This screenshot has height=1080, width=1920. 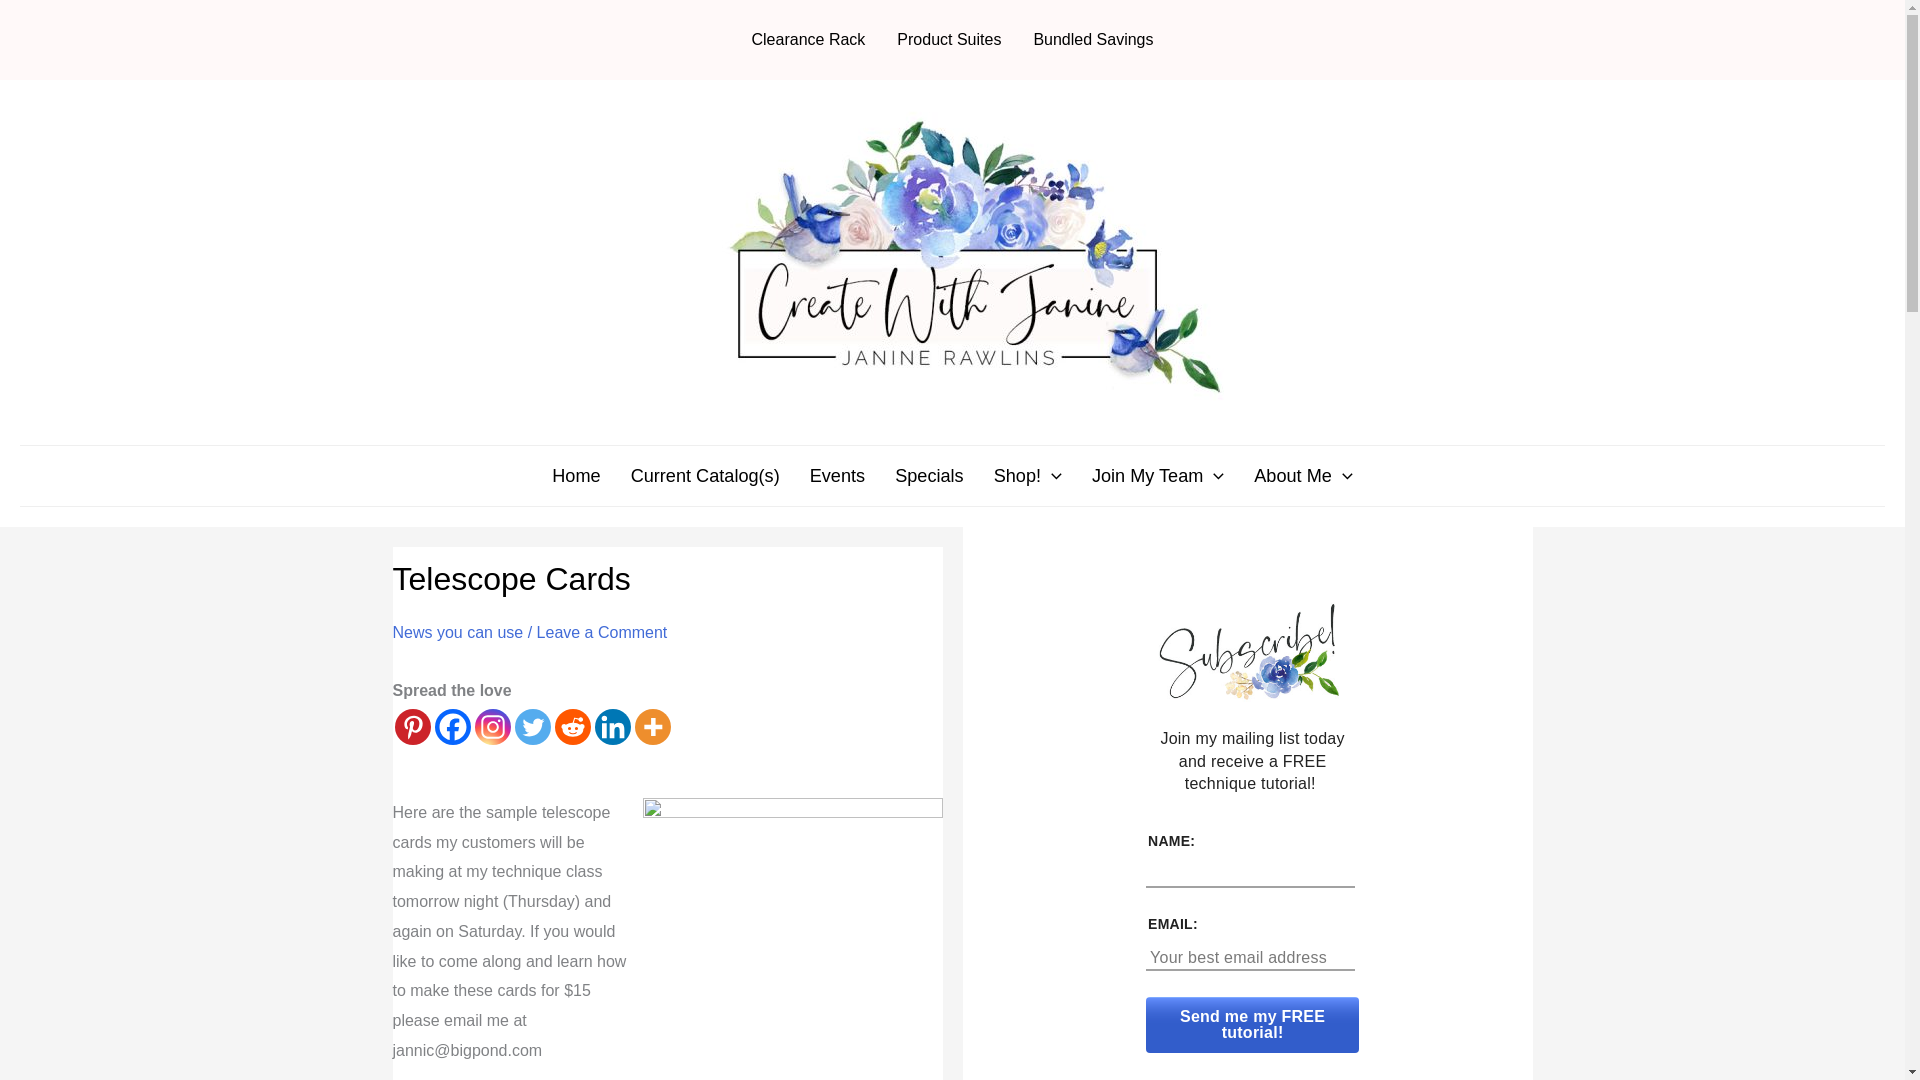 I want to click on About Me, so click(x=1302, y=476).